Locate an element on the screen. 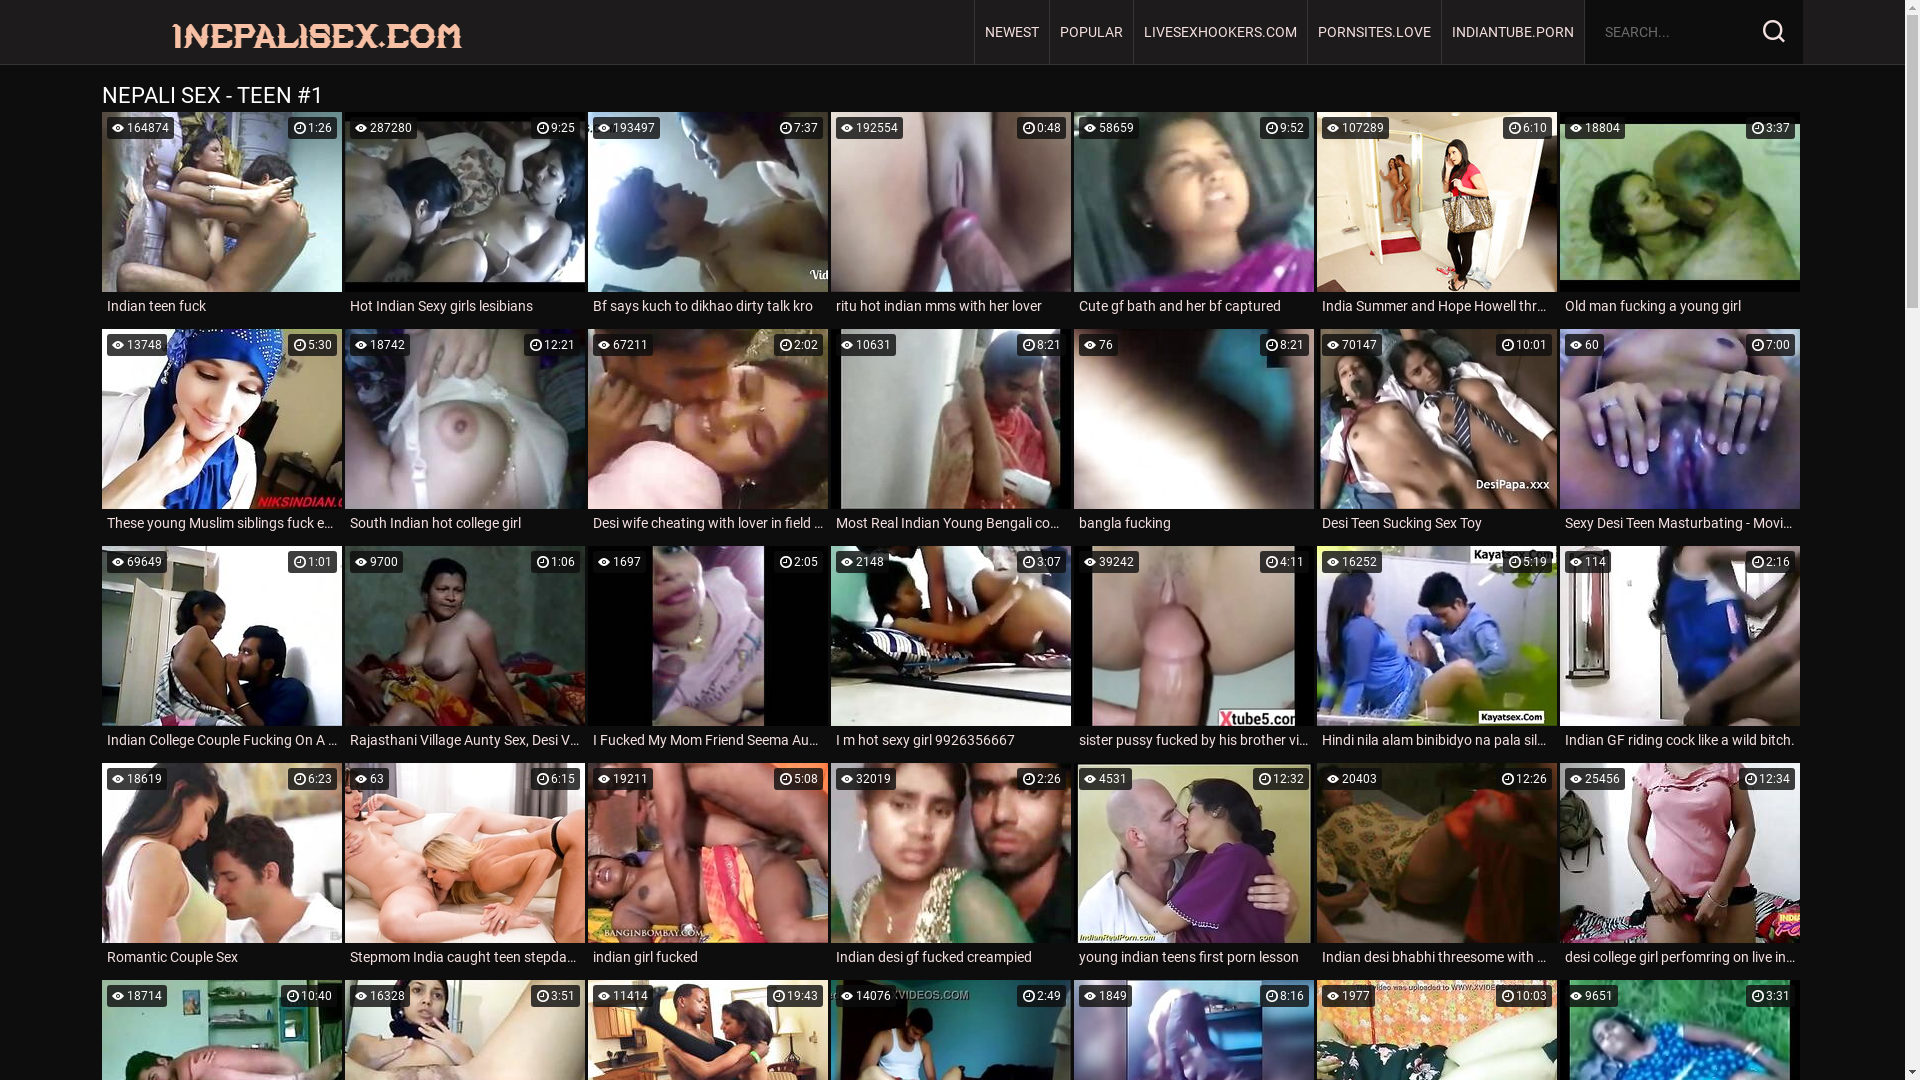 Image resolution: width=1920 pixels, height=1080 pixels. 5:08
19211
indian girl fucked is located at coordinates (708, 868).